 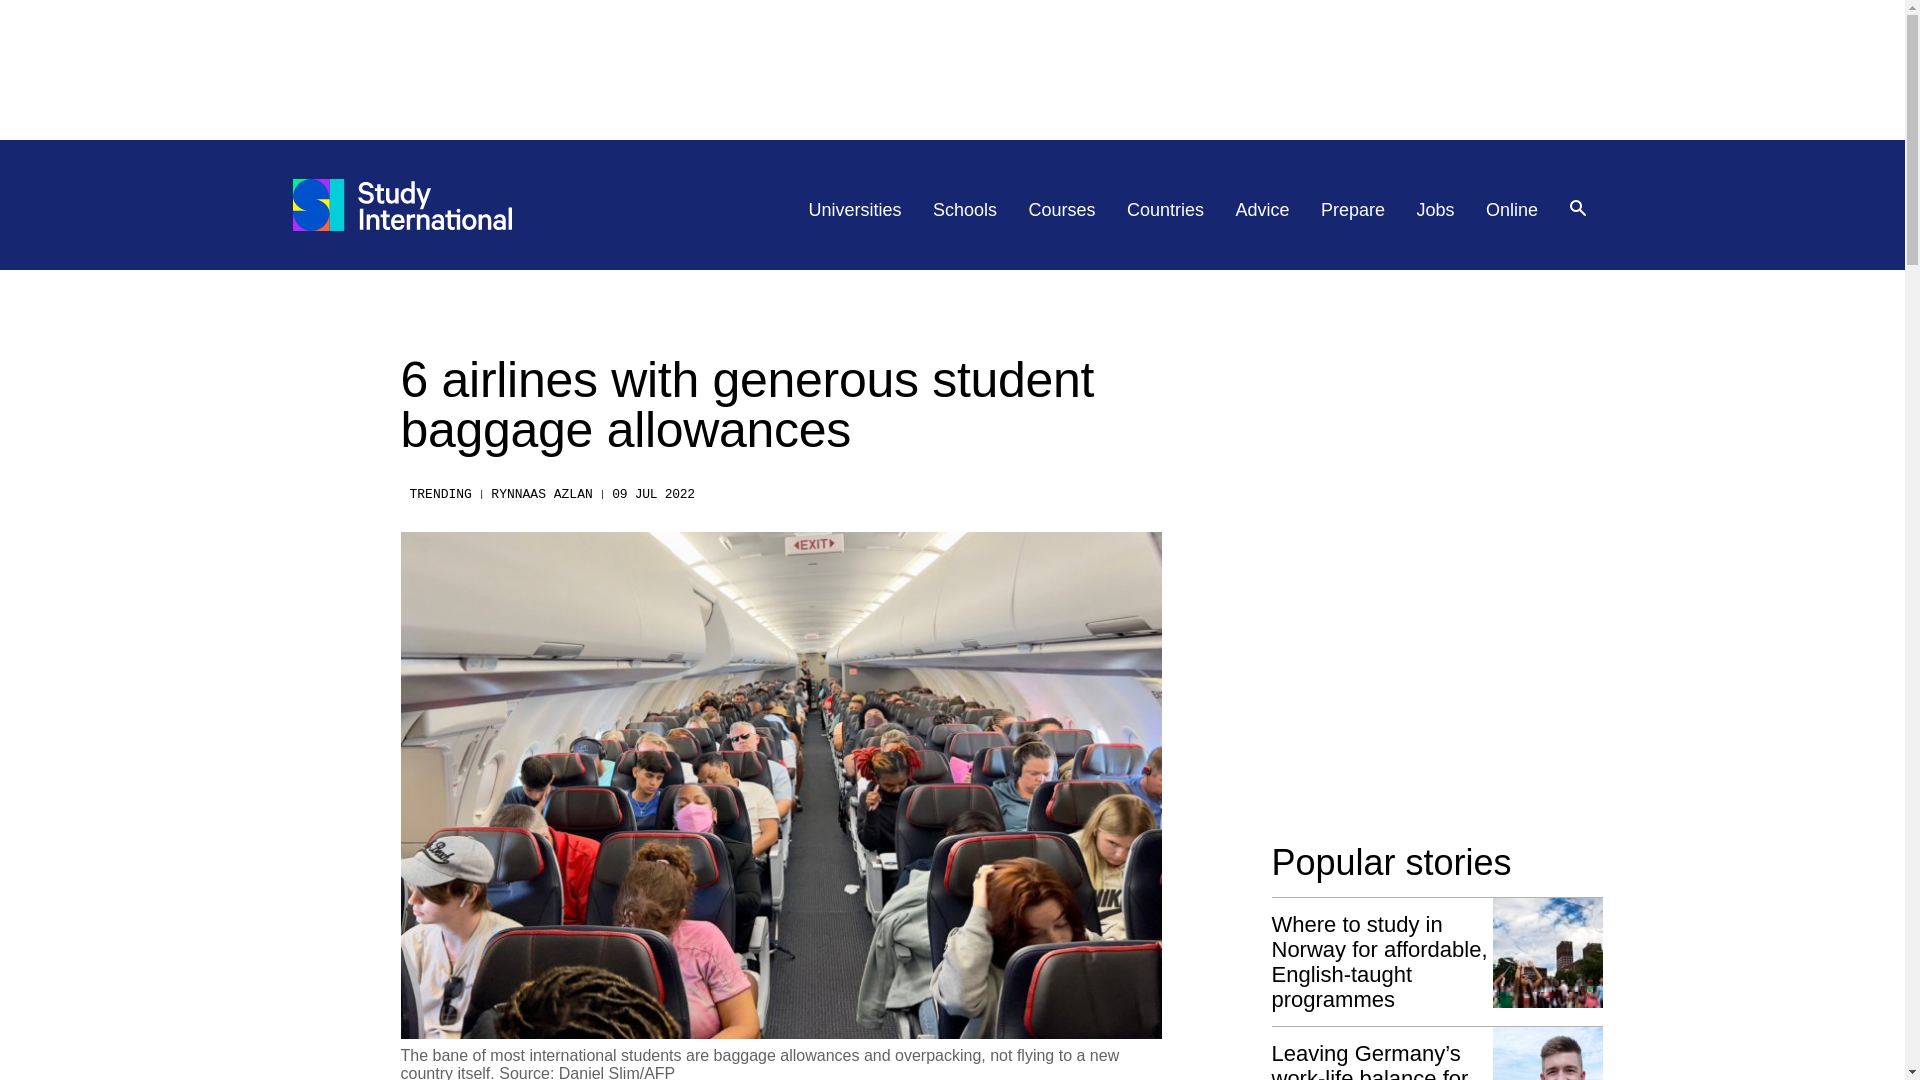 I want to click on Schools, so click(x=964, y=210).